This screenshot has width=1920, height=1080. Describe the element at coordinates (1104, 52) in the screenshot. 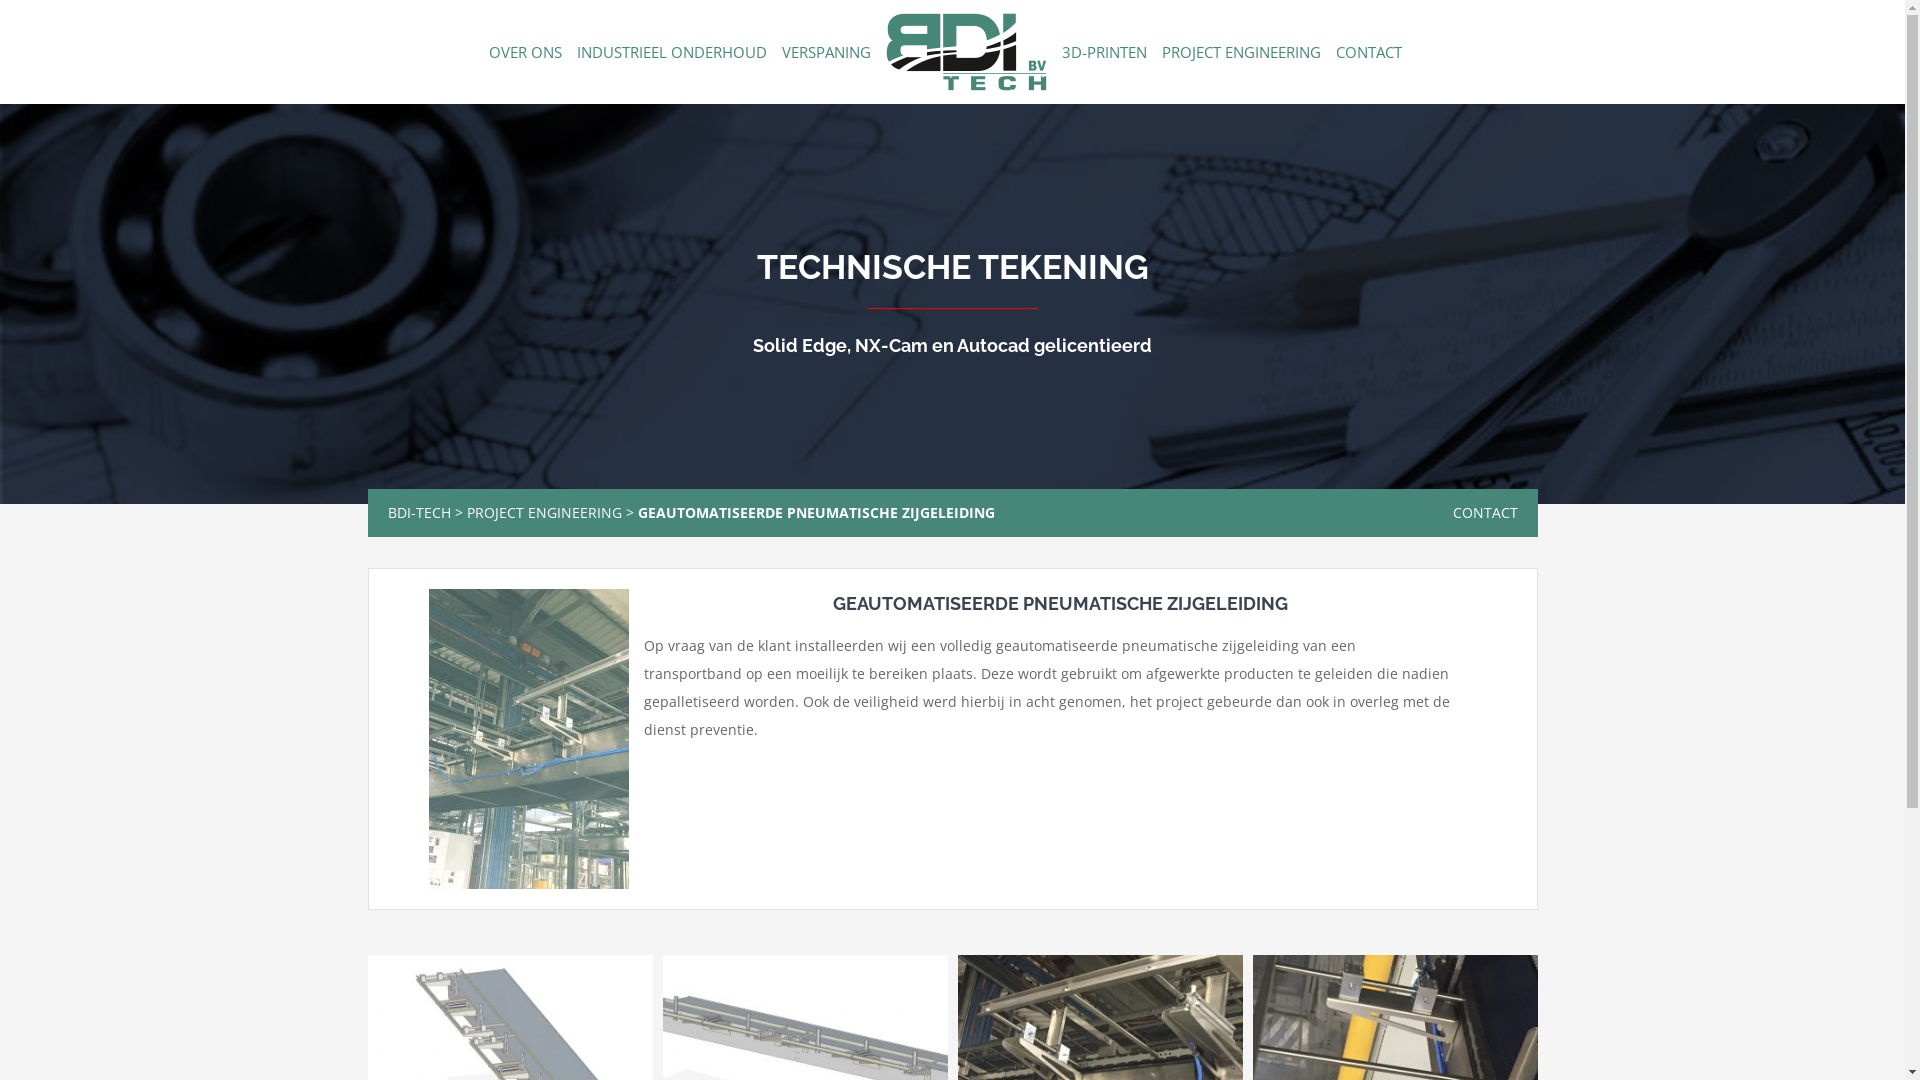

I see `3D-PRINTEN` at that location.